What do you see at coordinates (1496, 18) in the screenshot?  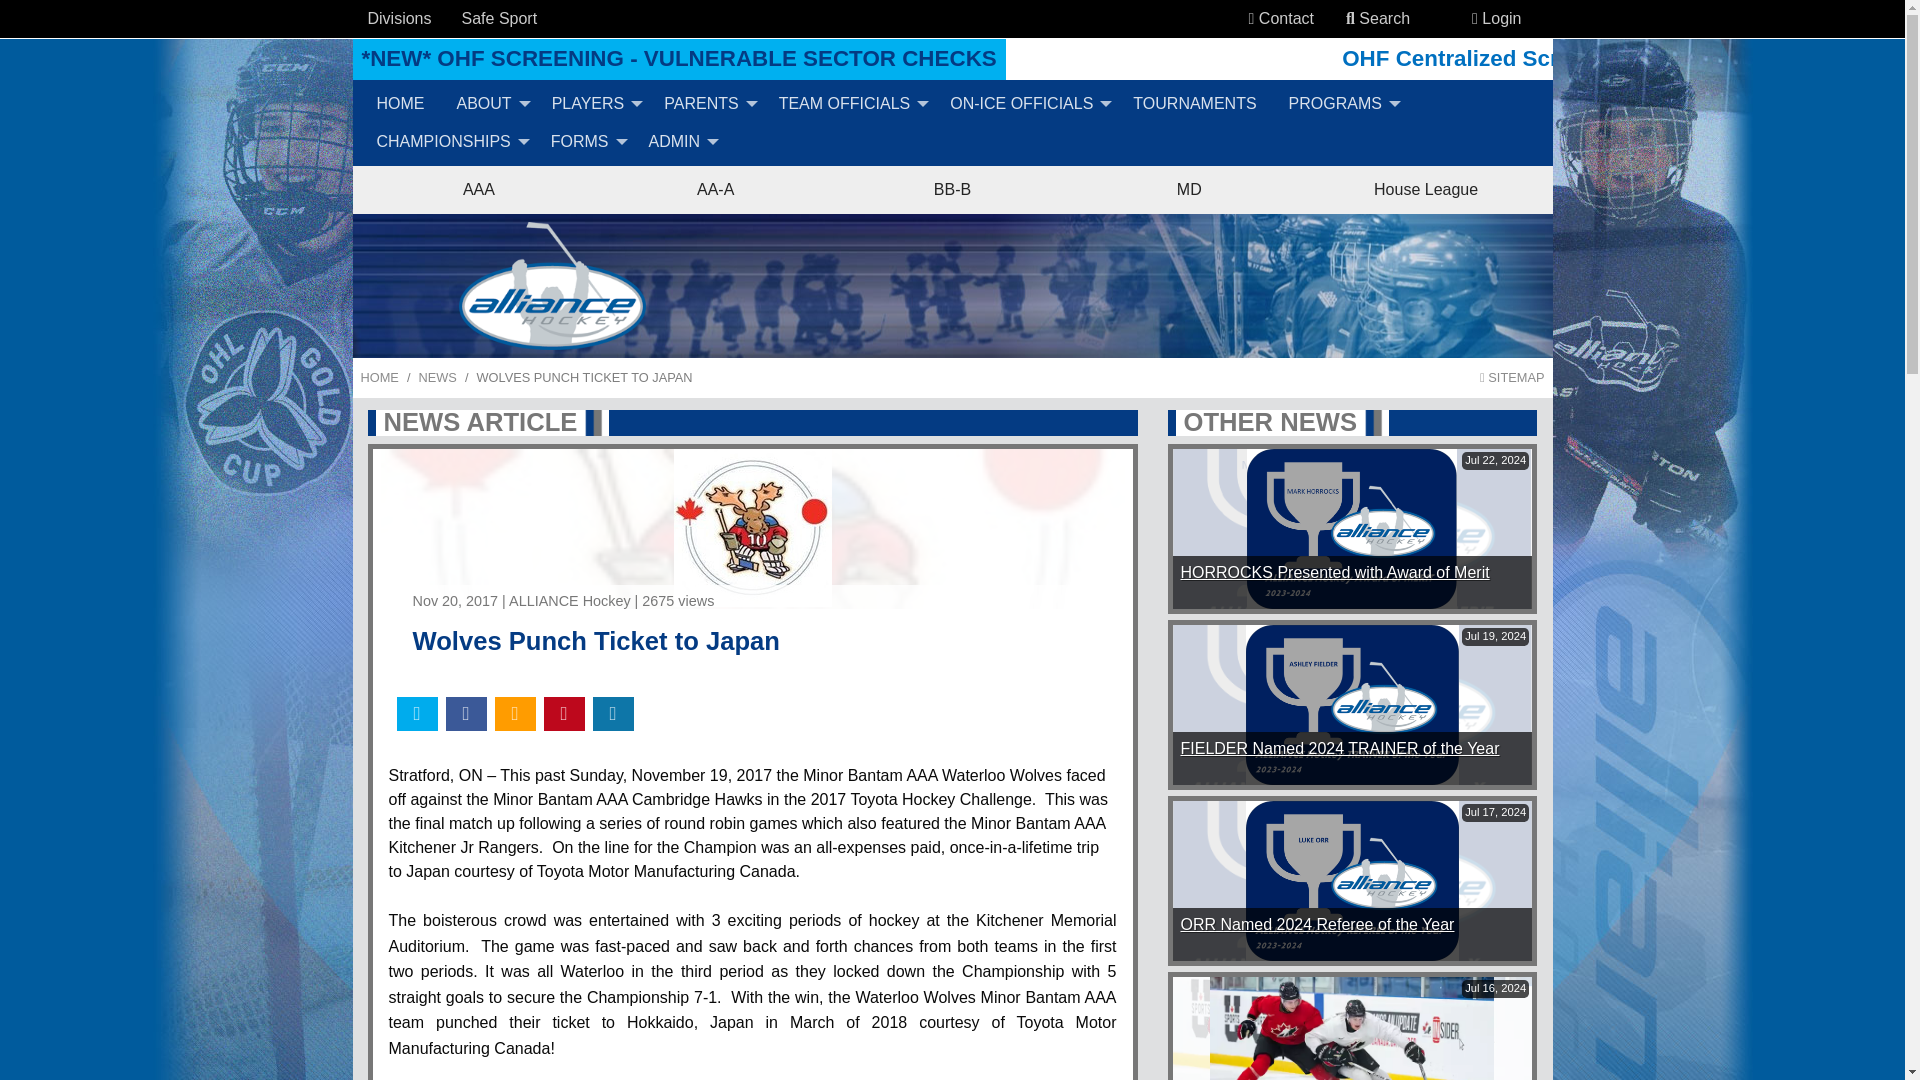 I see ` Login` at bounding box center [1496, 18].